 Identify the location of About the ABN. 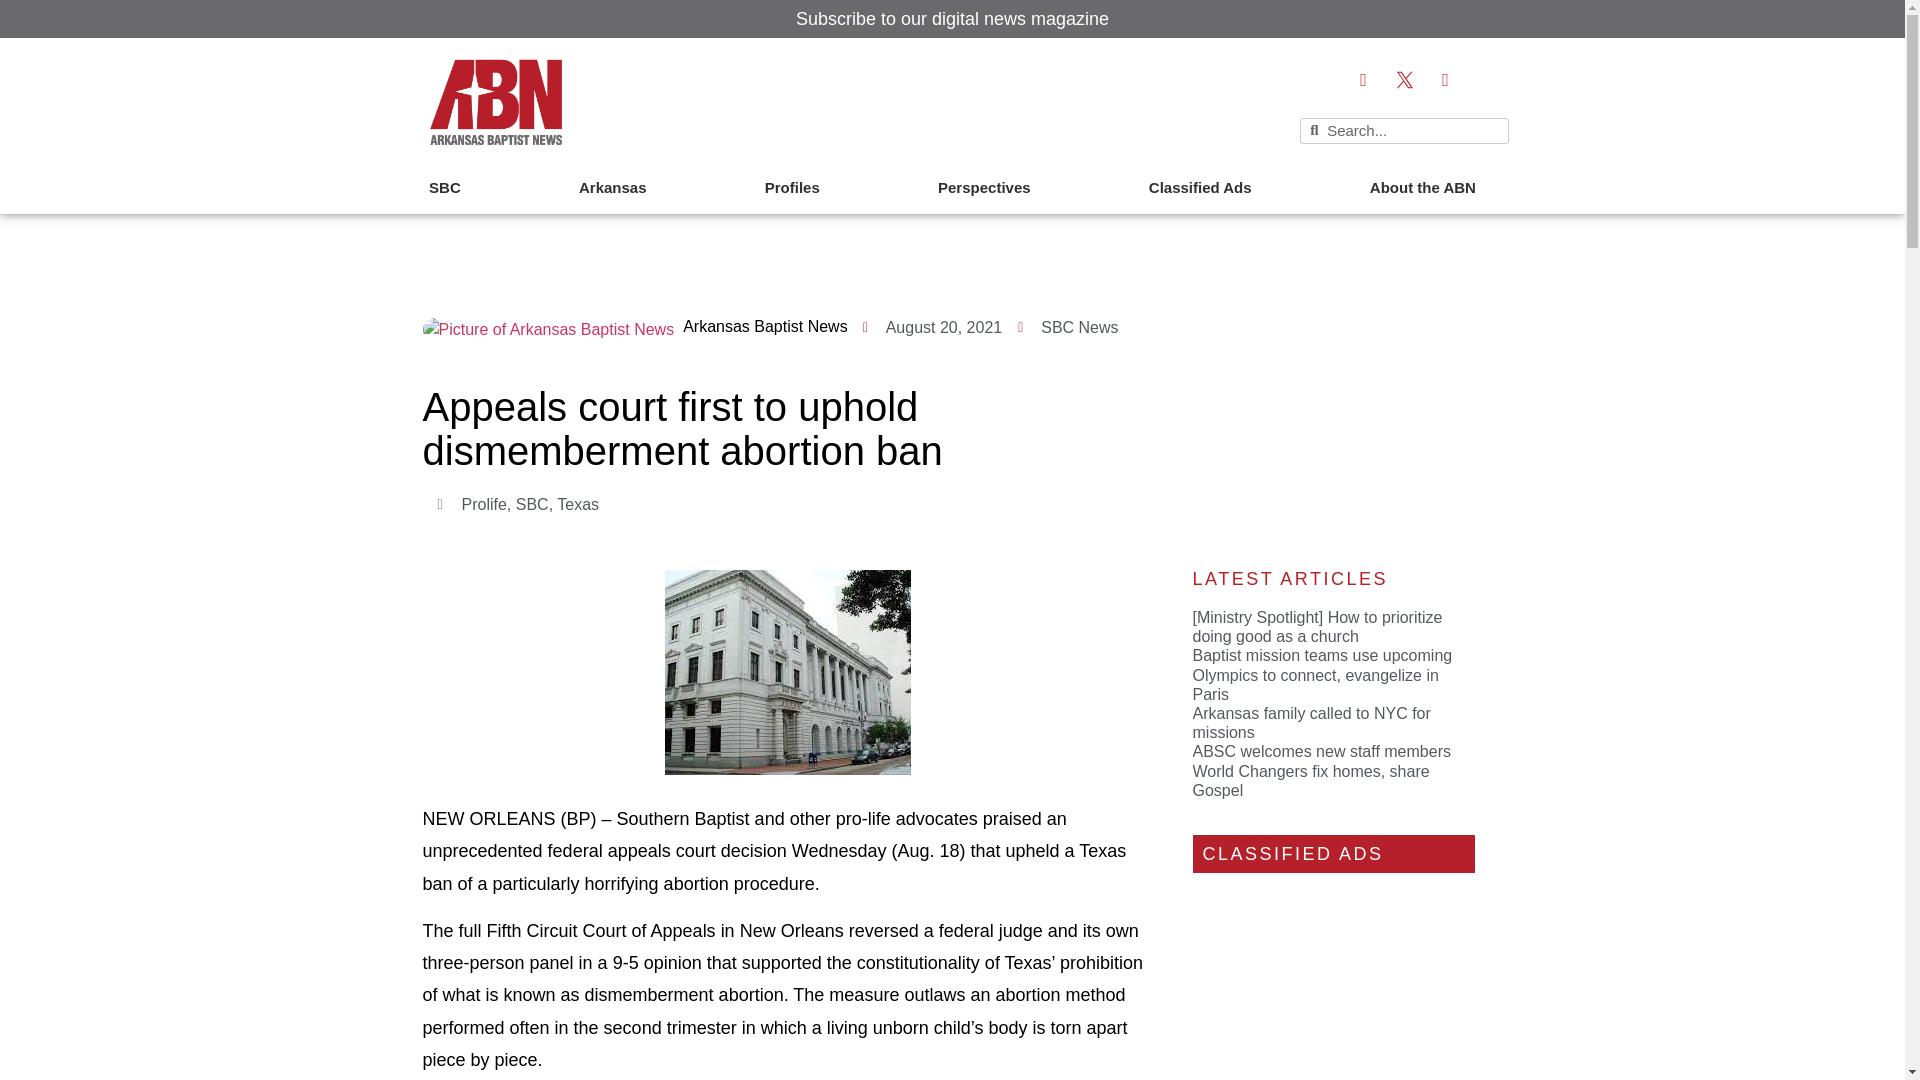
(1422, 188).